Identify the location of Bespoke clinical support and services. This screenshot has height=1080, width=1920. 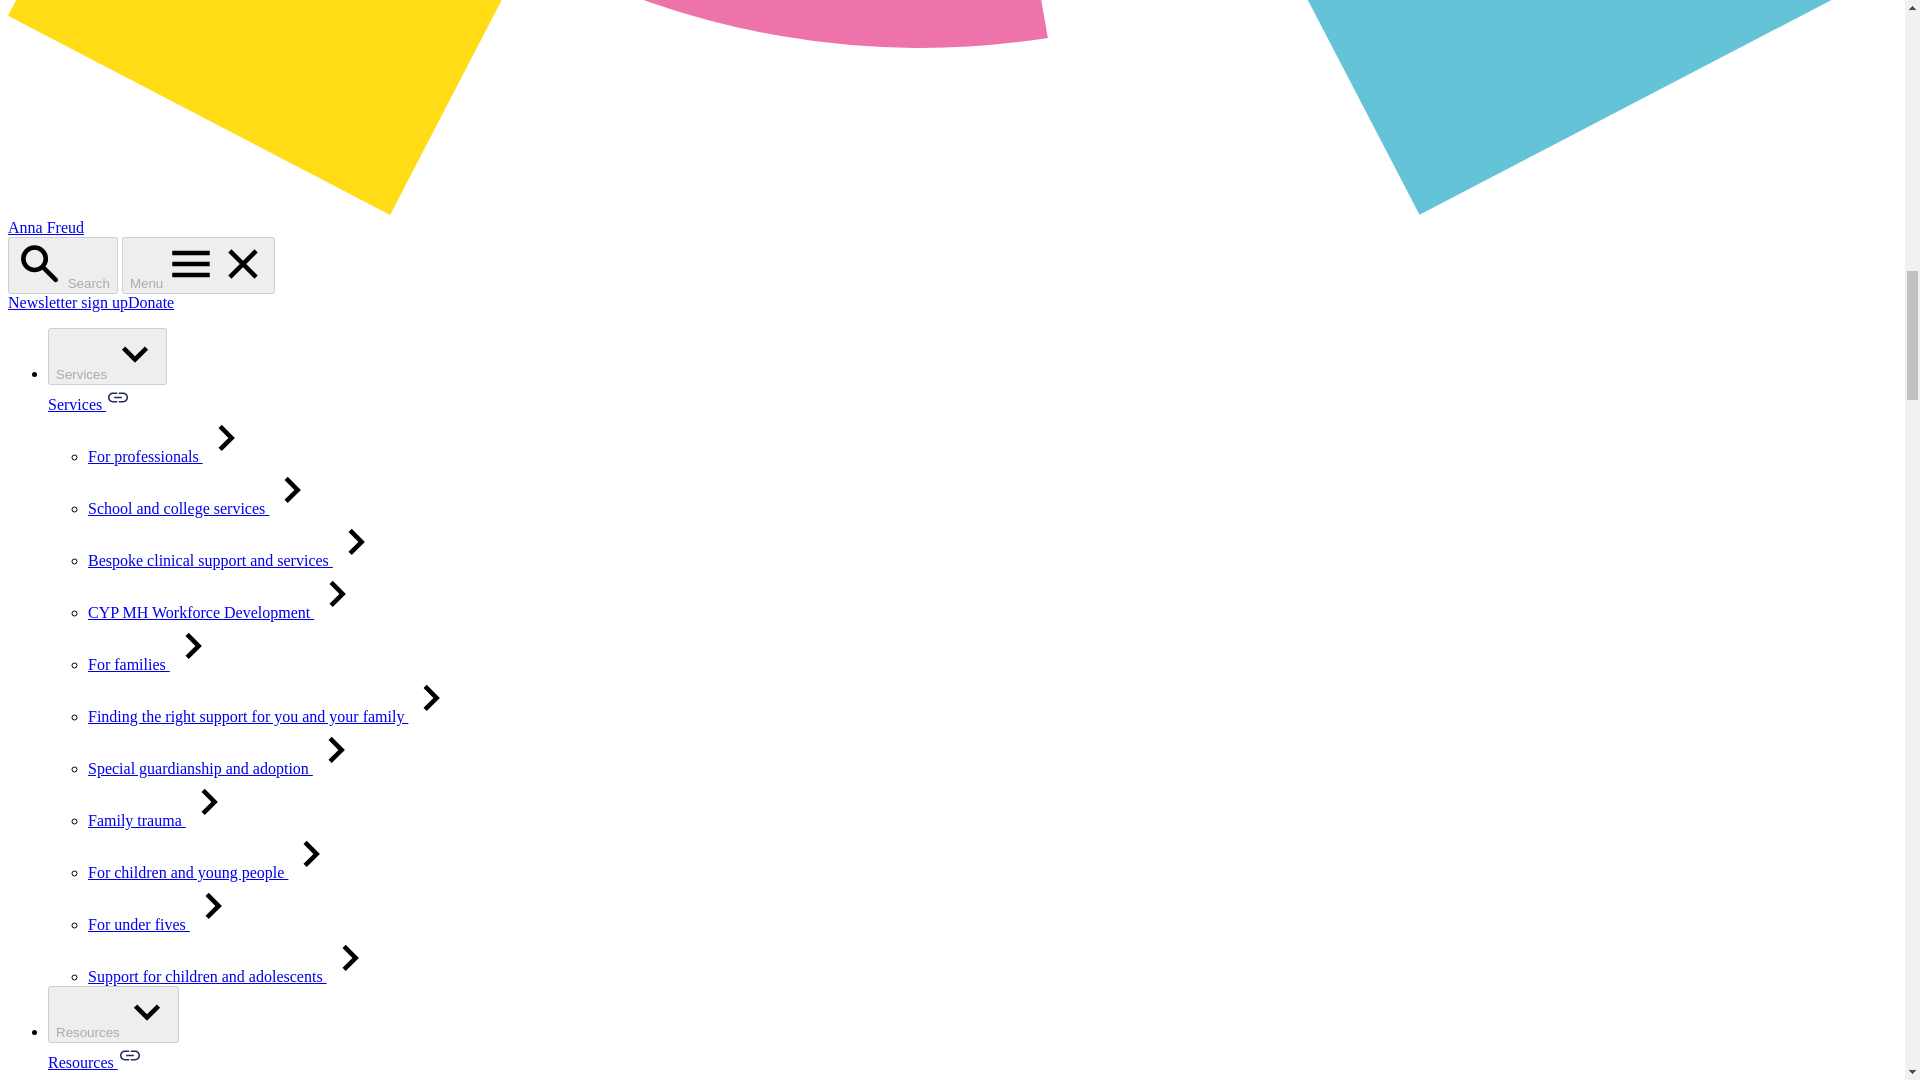
(234, 560).